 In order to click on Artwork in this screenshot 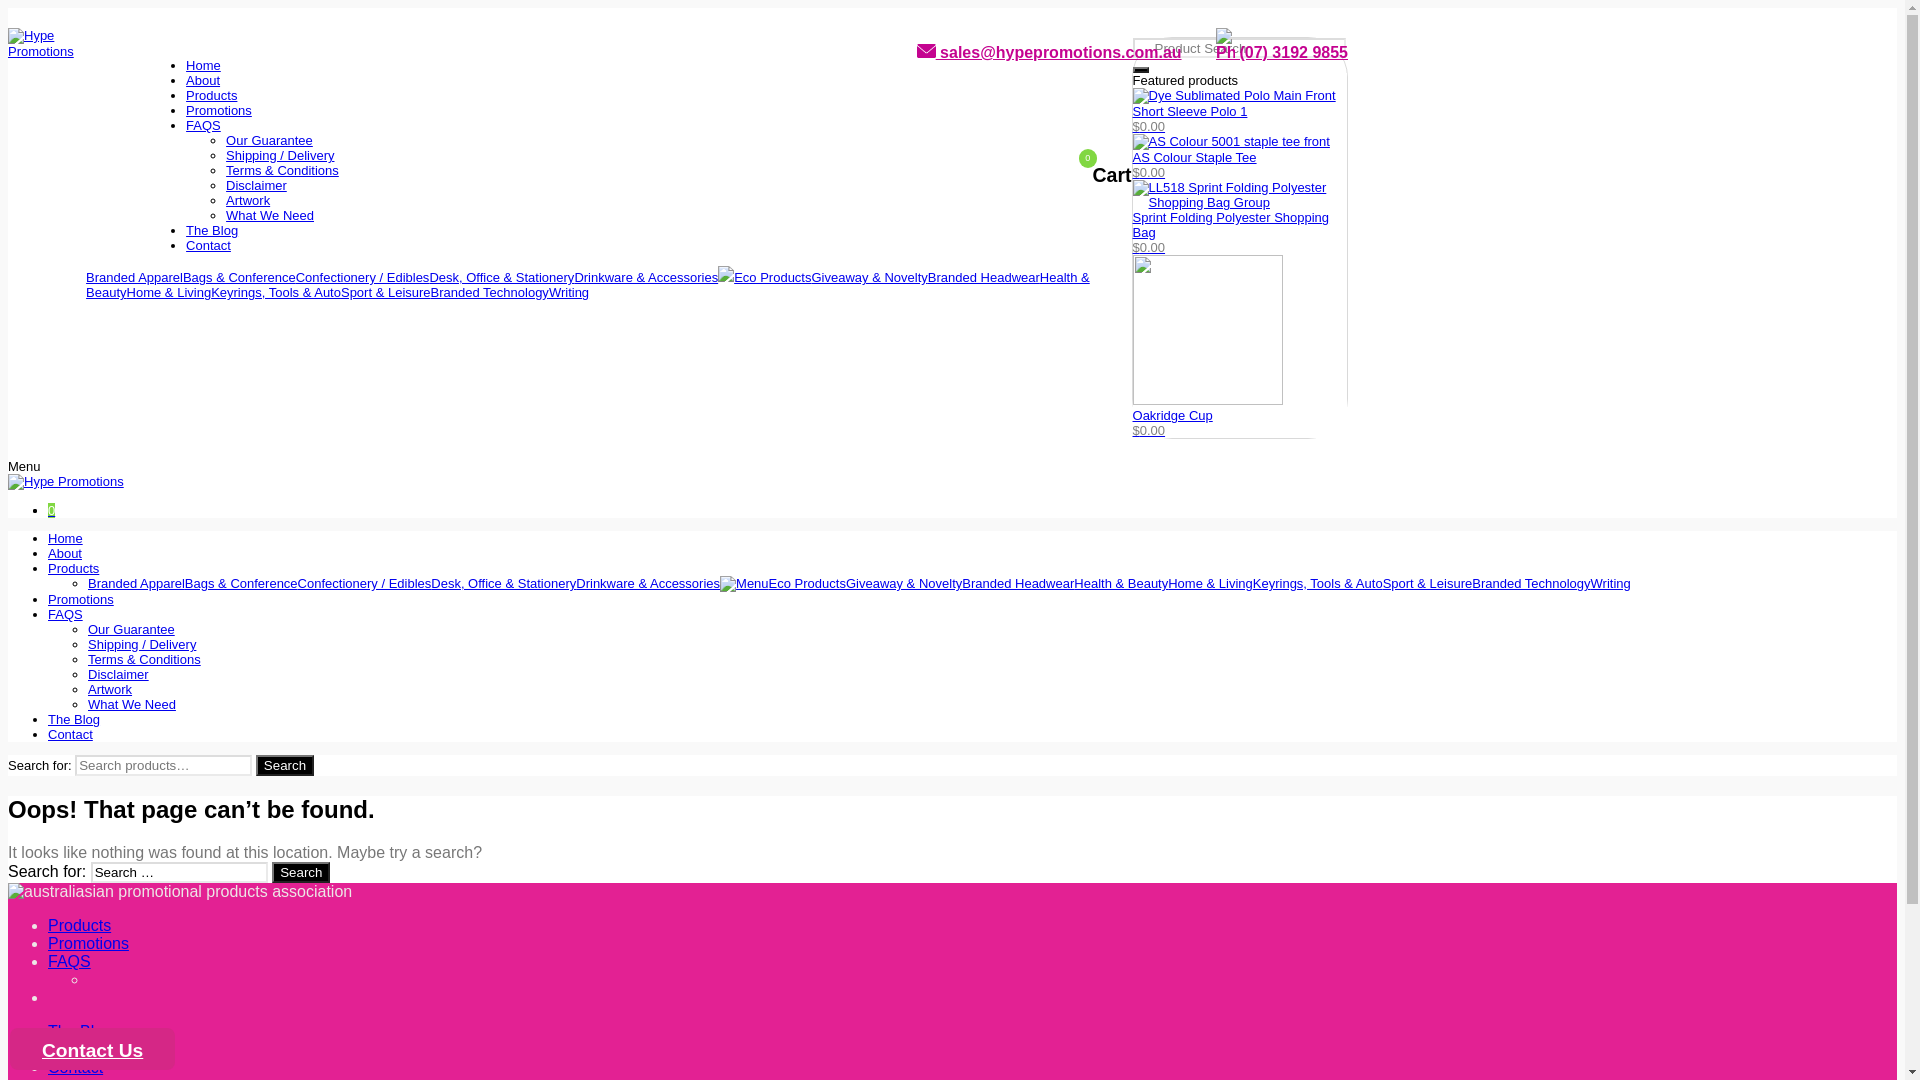, I will do `click(248, 200)`.